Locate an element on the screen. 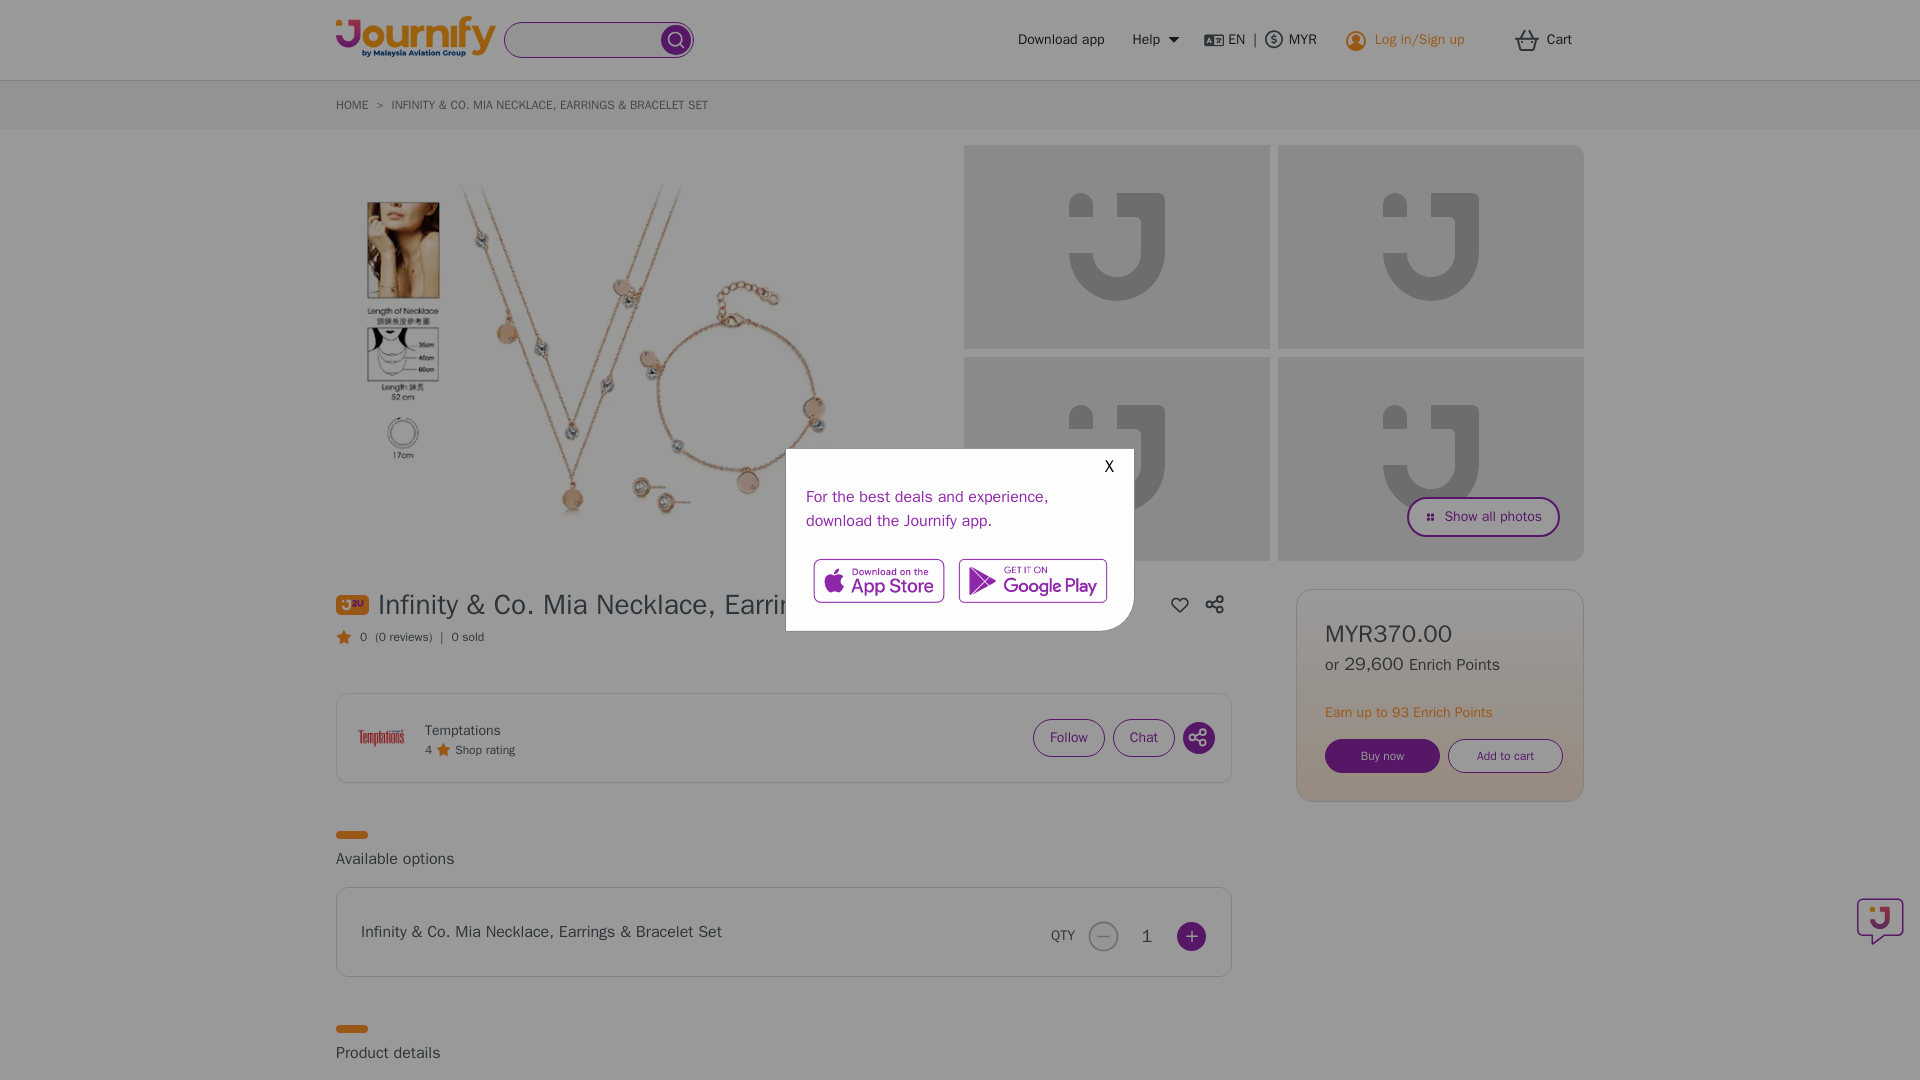 Image resolution: width=1920 pixels, height=1080 pixels. Initiate search is located at coordinates (676, 40).